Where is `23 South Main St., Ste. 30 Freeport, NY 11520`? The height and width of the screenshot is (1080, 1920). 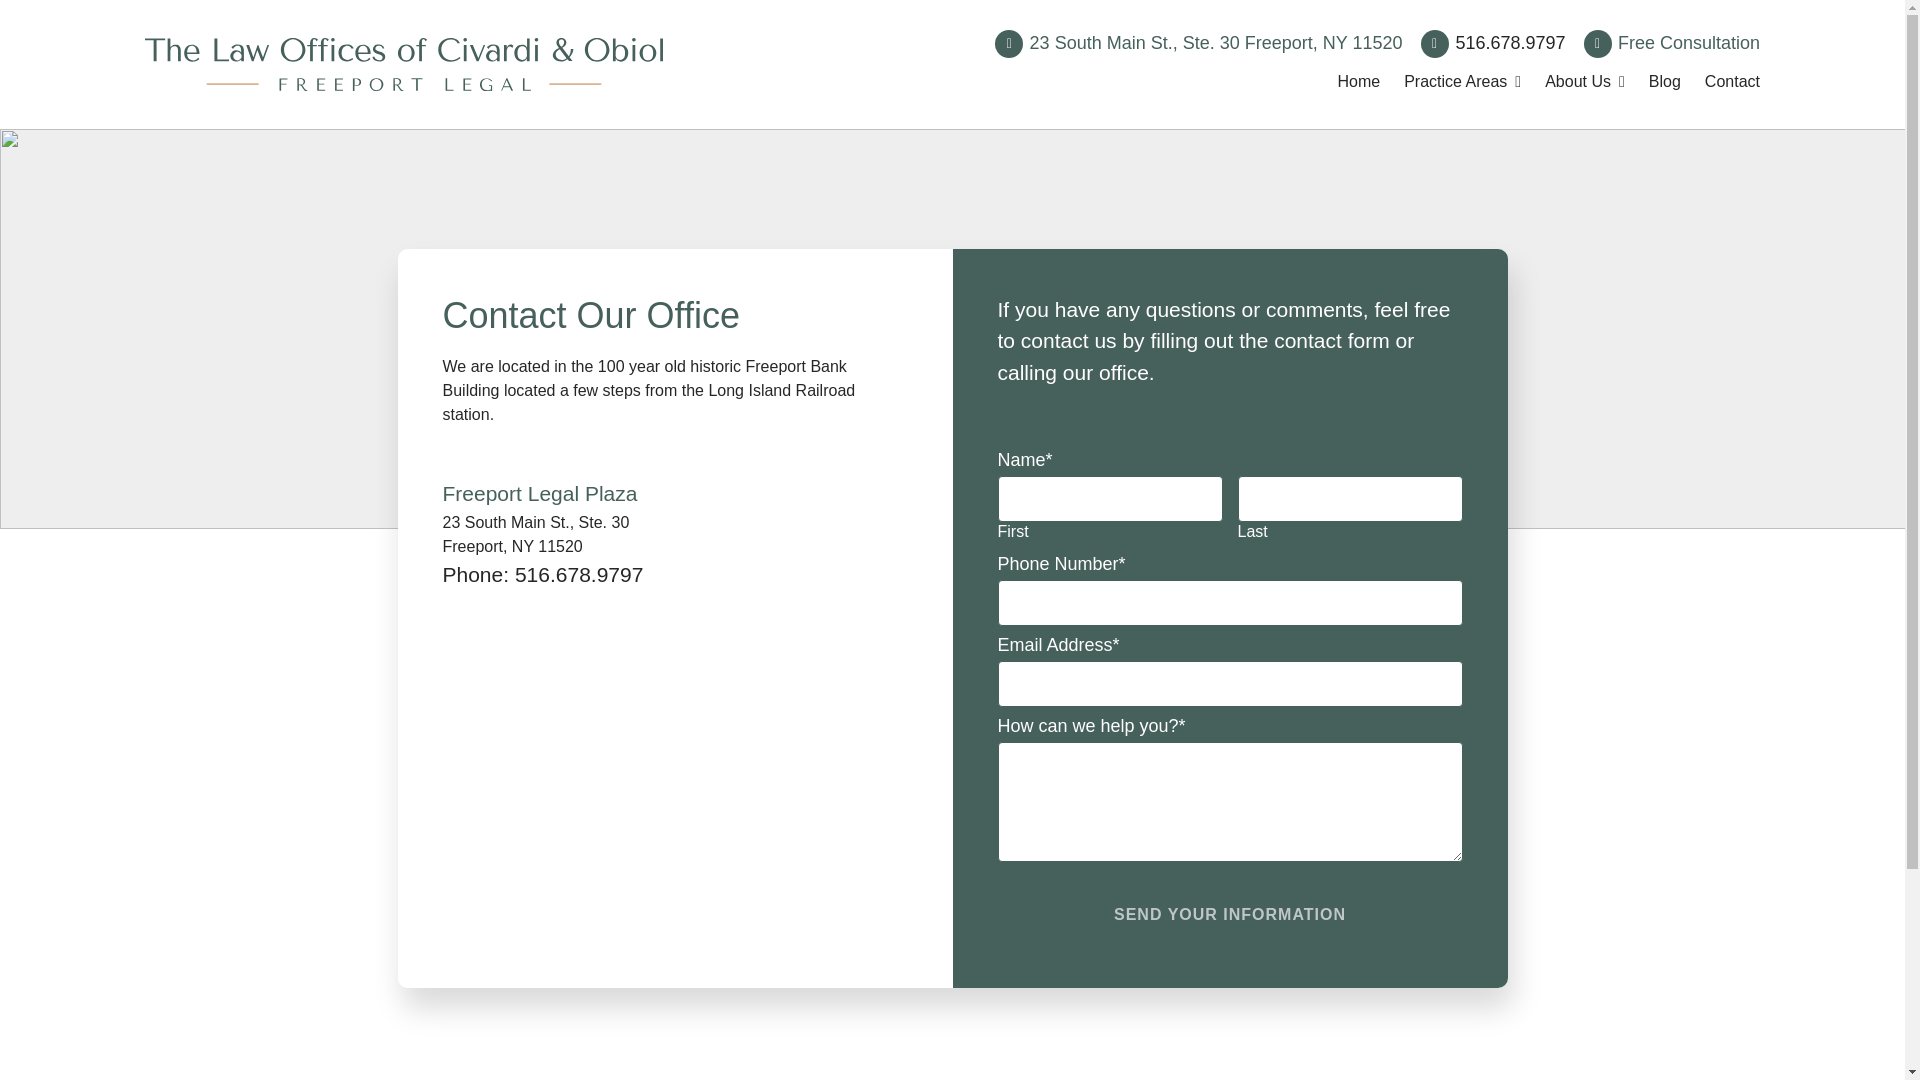 23 South Main St., Ste. 30 Freeport, NY 11520 is located at coordinates (1198, 44).